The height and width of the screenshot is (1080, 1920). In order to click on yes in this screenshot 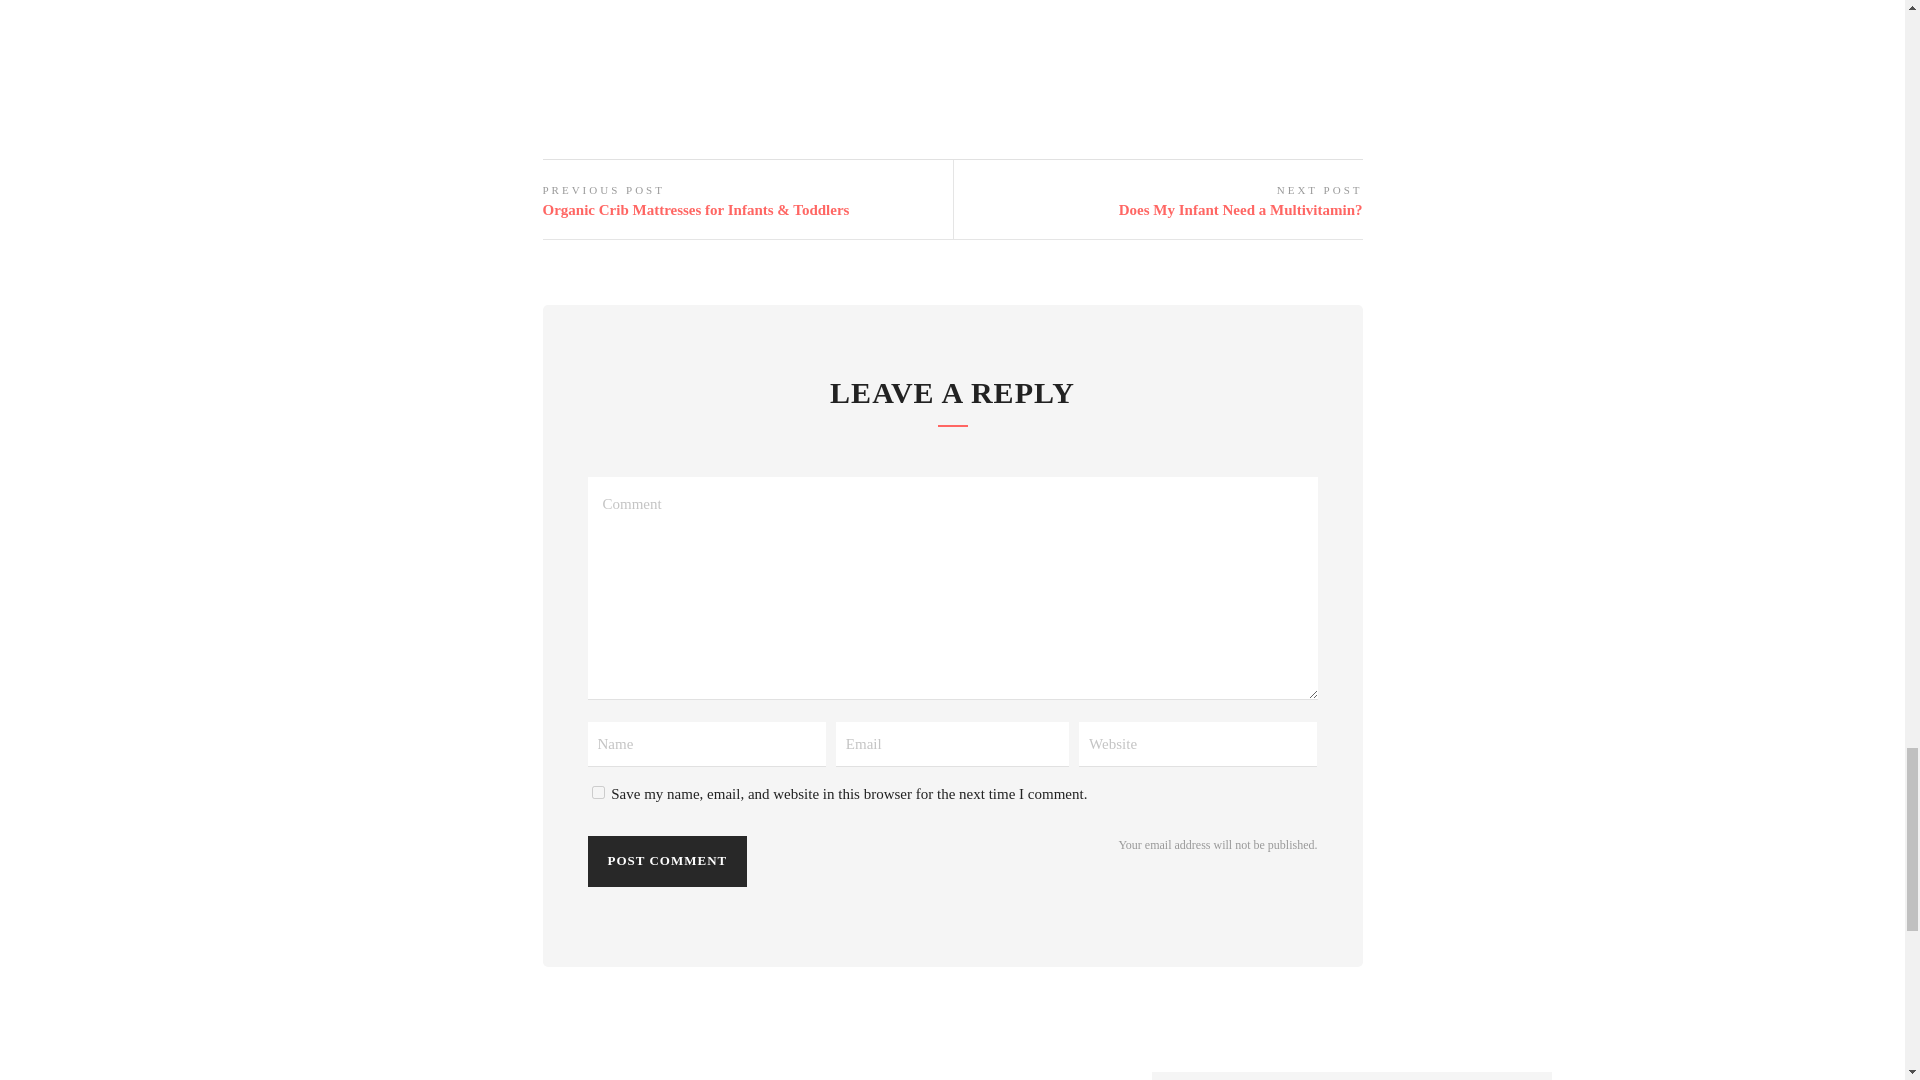, I will do `click(598, 792)`.